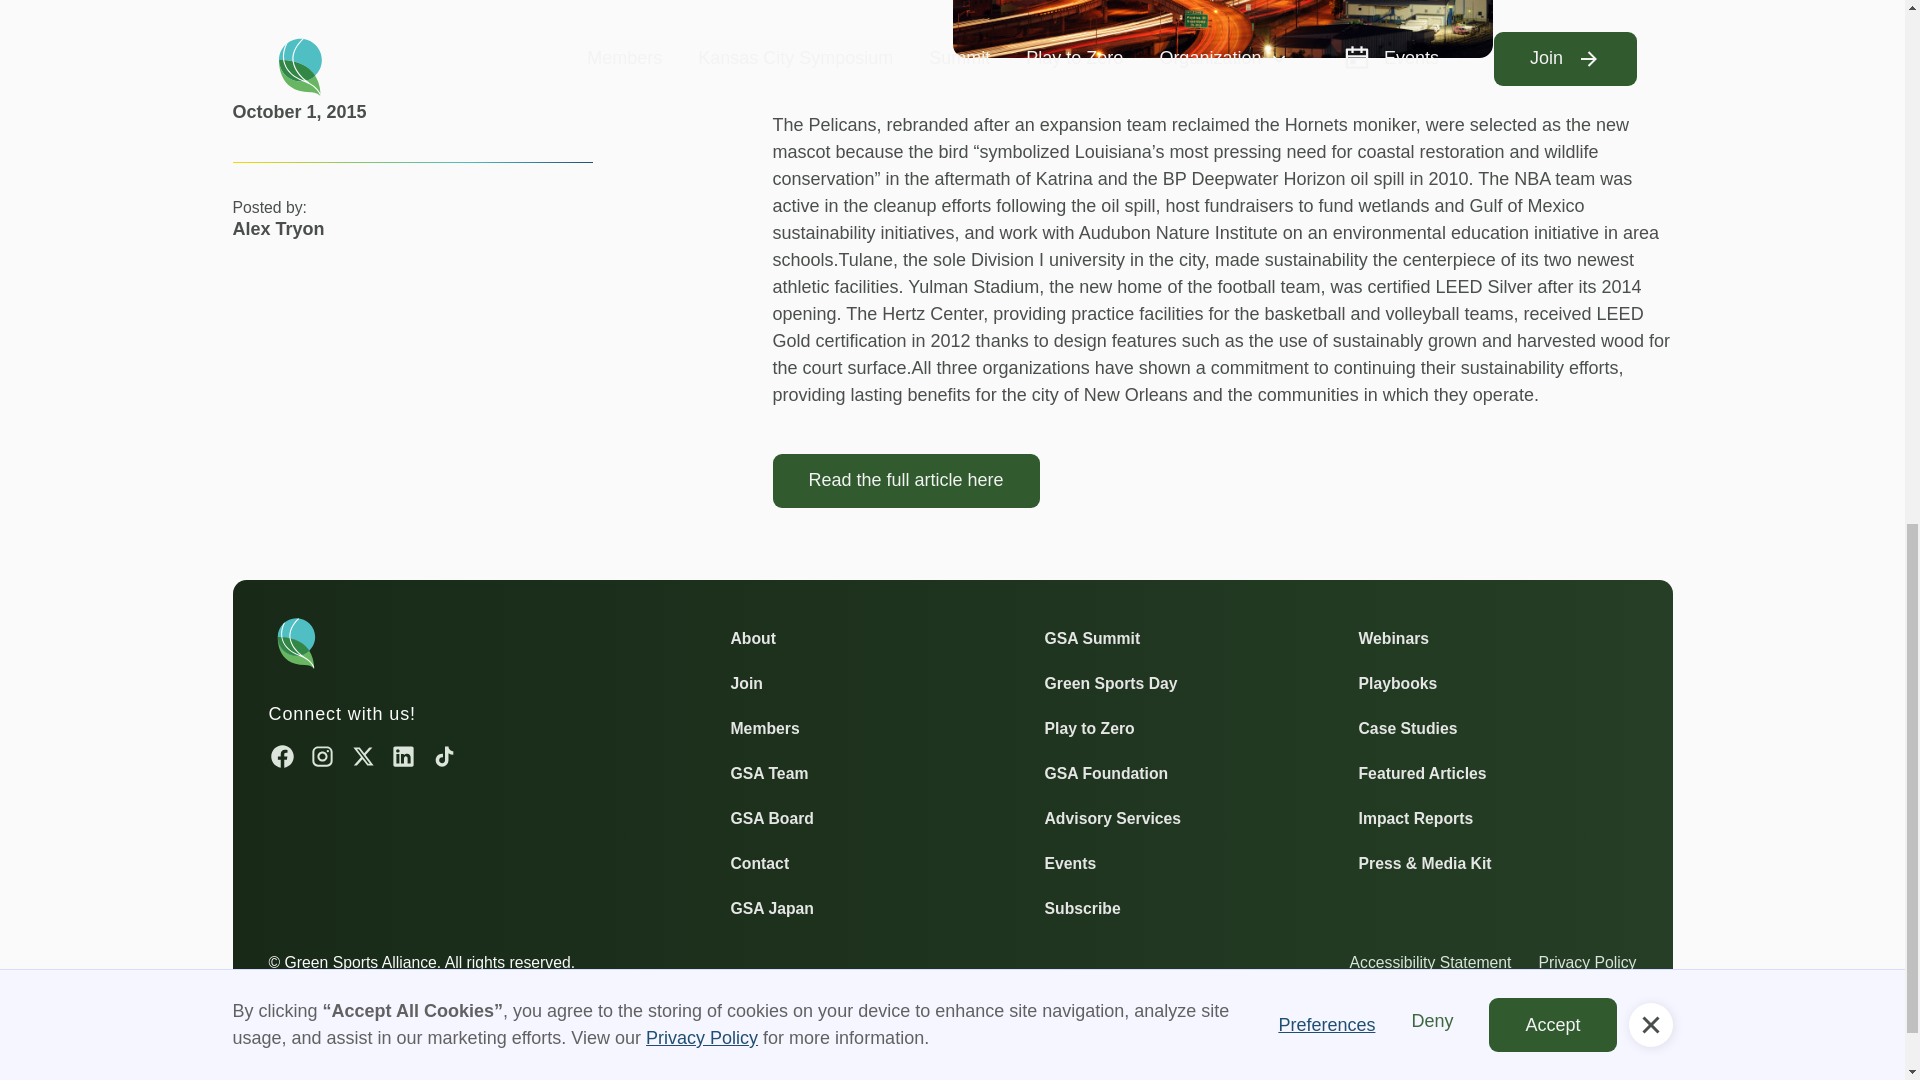 The image size is (1920, 1080). I want to click on Read the full article here, so click(904, 480).